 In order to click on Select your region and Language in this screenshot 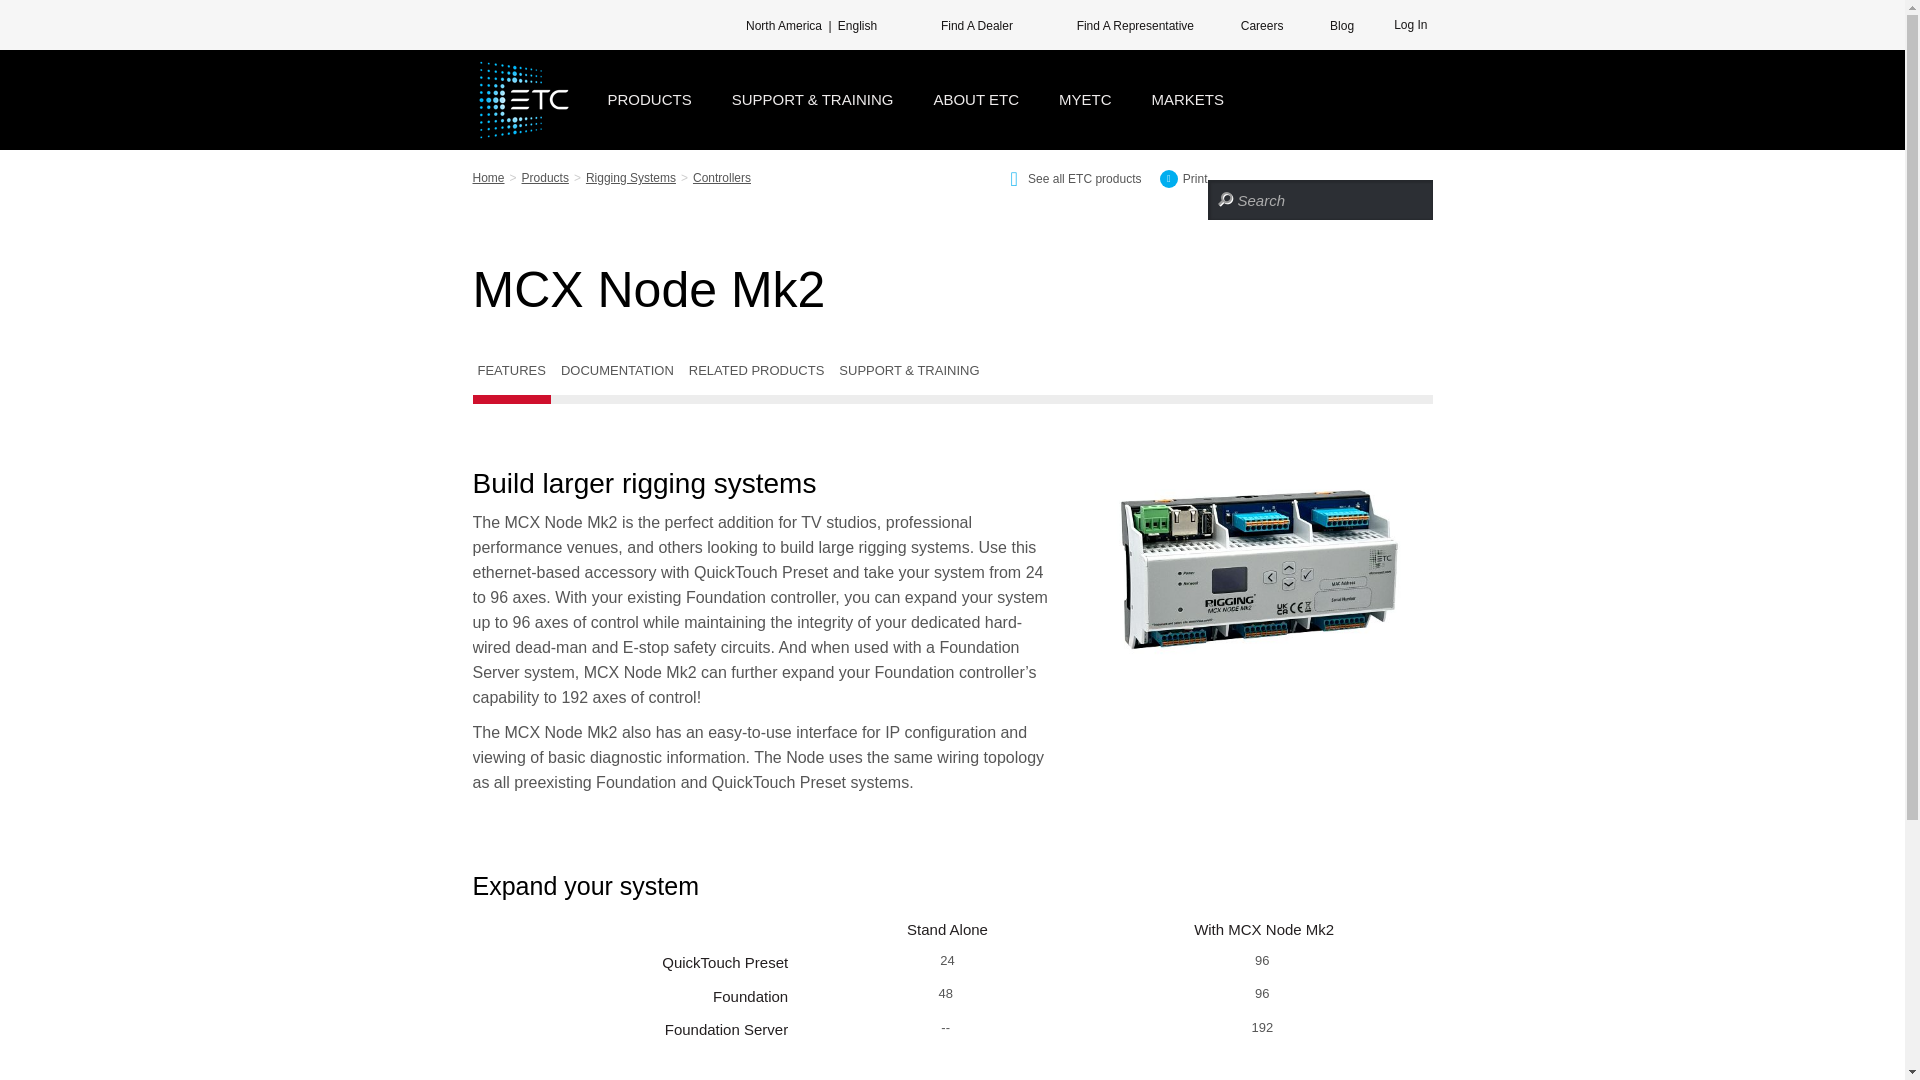, I will do `click(798, 24)`.